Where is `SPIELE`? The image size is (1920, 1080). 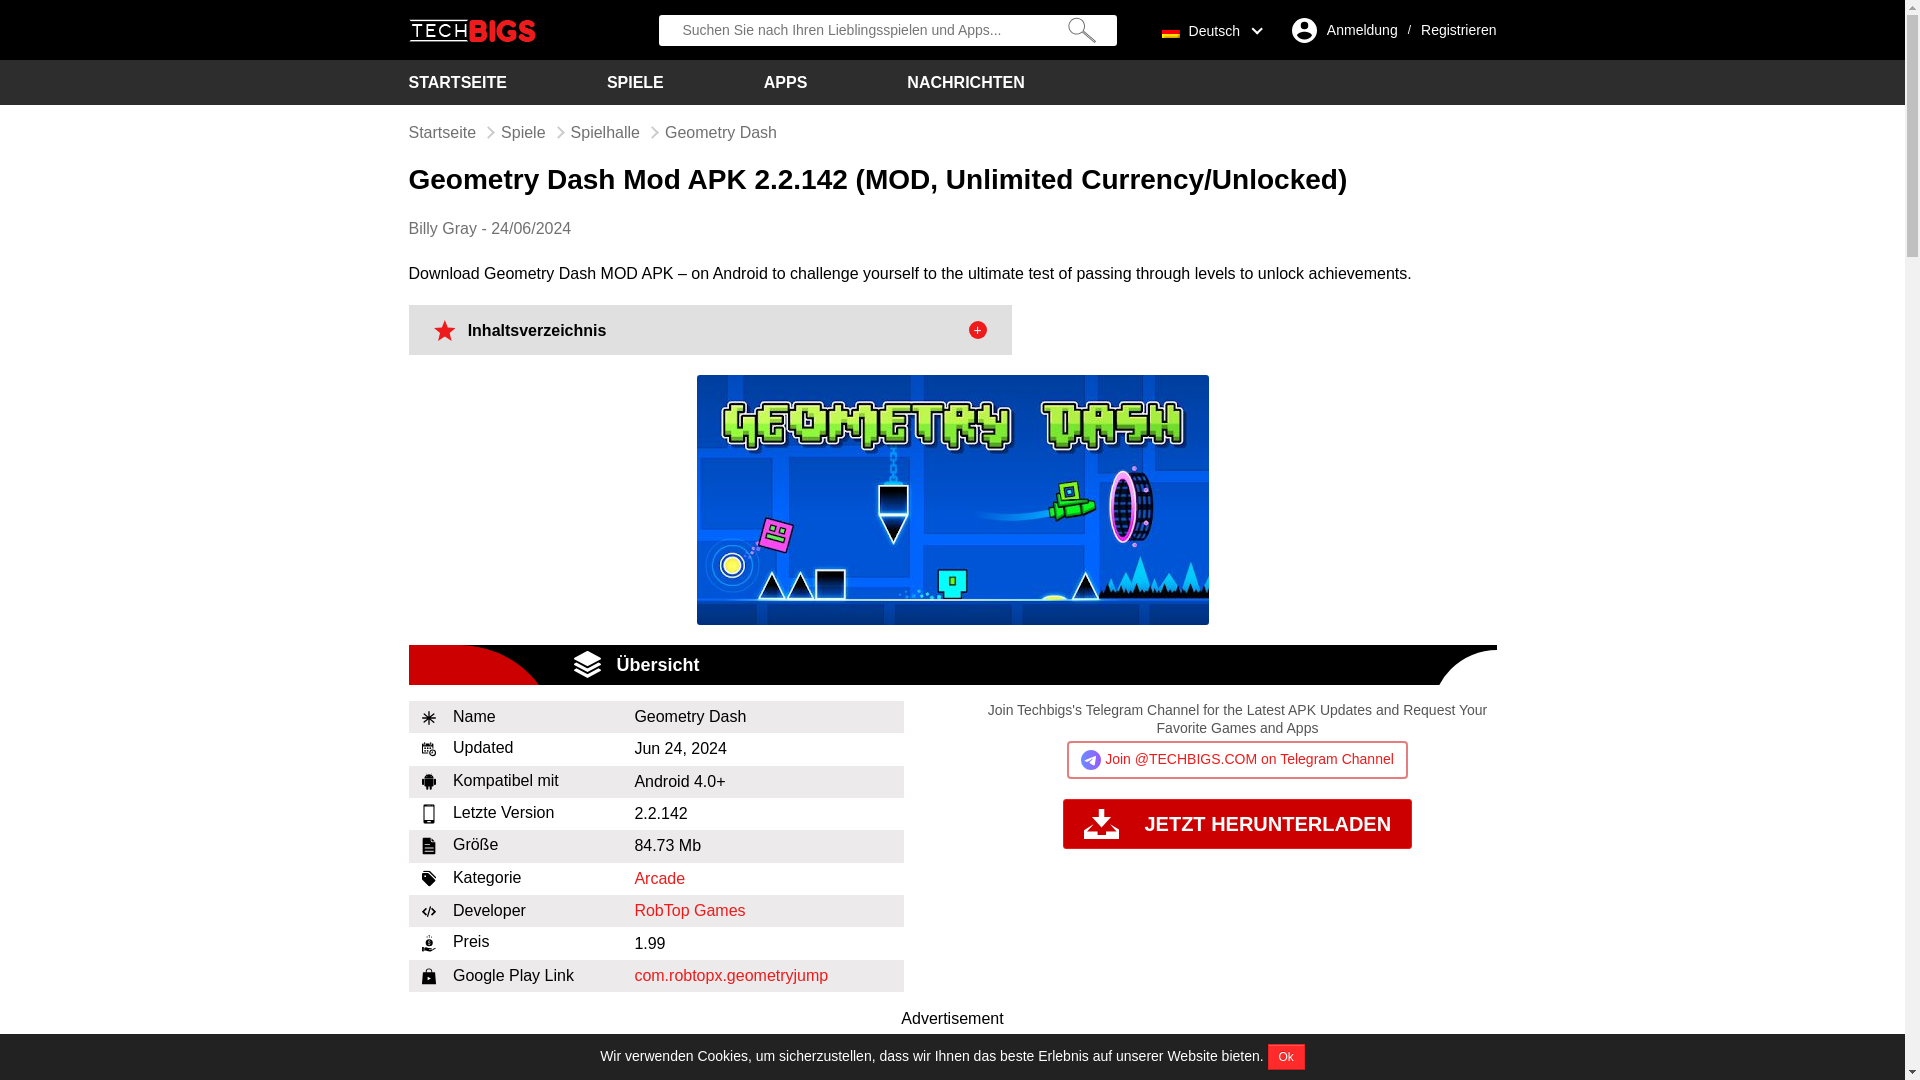
SPIELE is located at coordinates (635, 82).